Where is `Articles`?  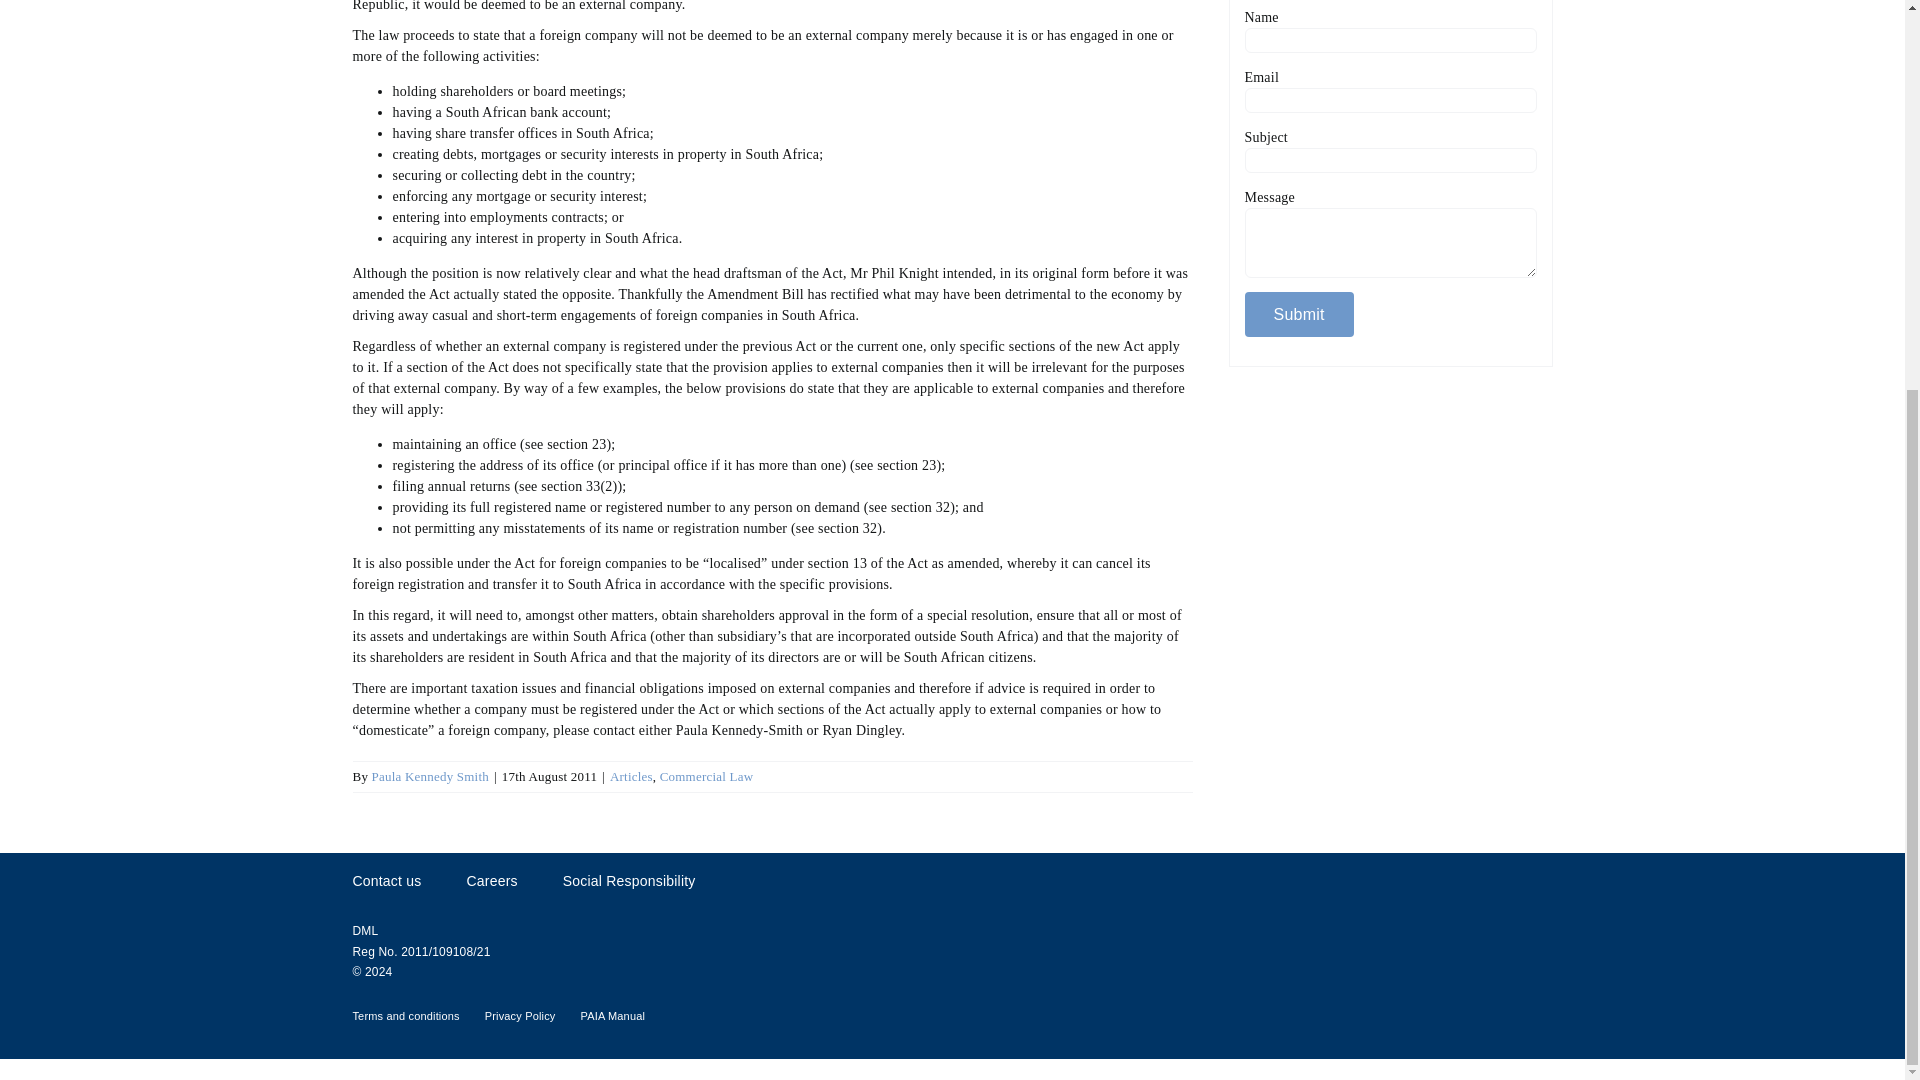
Articles is located at coordinates (631, 776).